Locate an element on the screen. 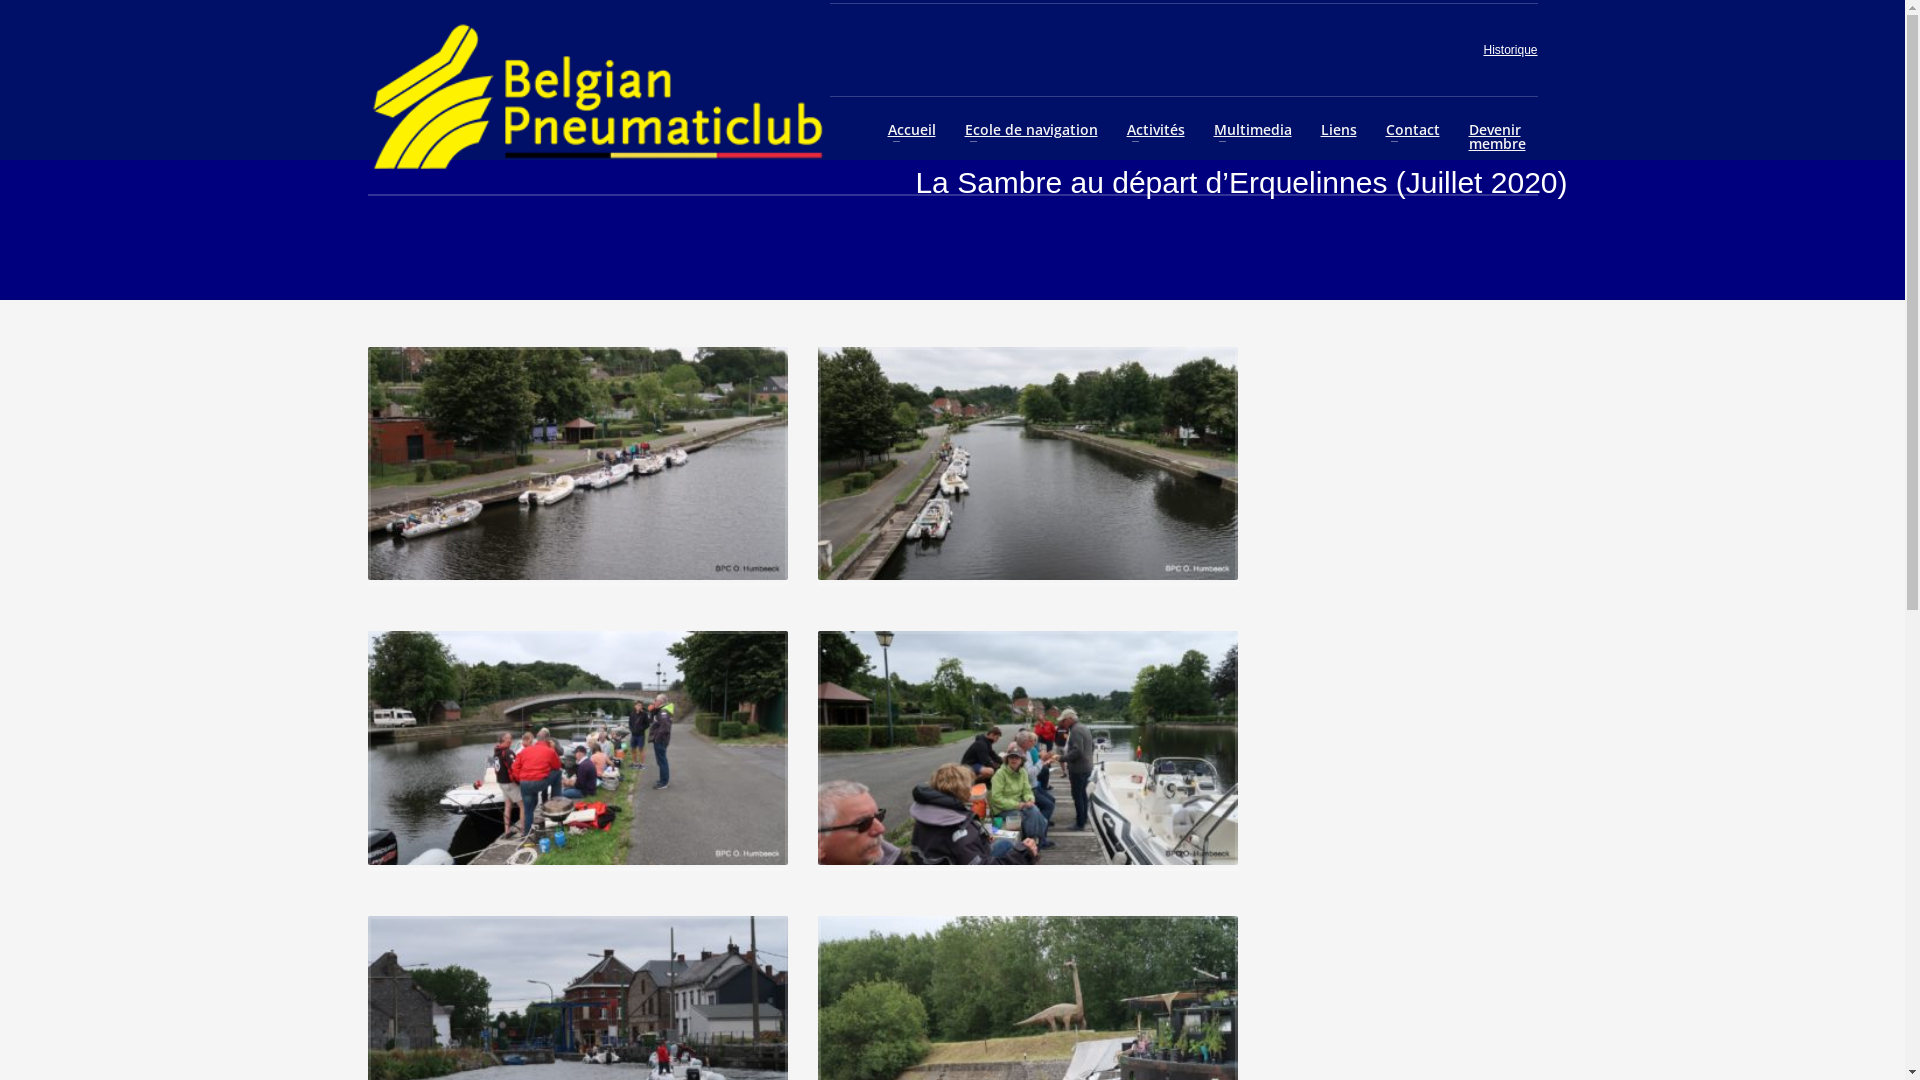 The width and height of the screenshot is (1920, 1080). Ecole de navigation is located at coordinates (1032, 130).